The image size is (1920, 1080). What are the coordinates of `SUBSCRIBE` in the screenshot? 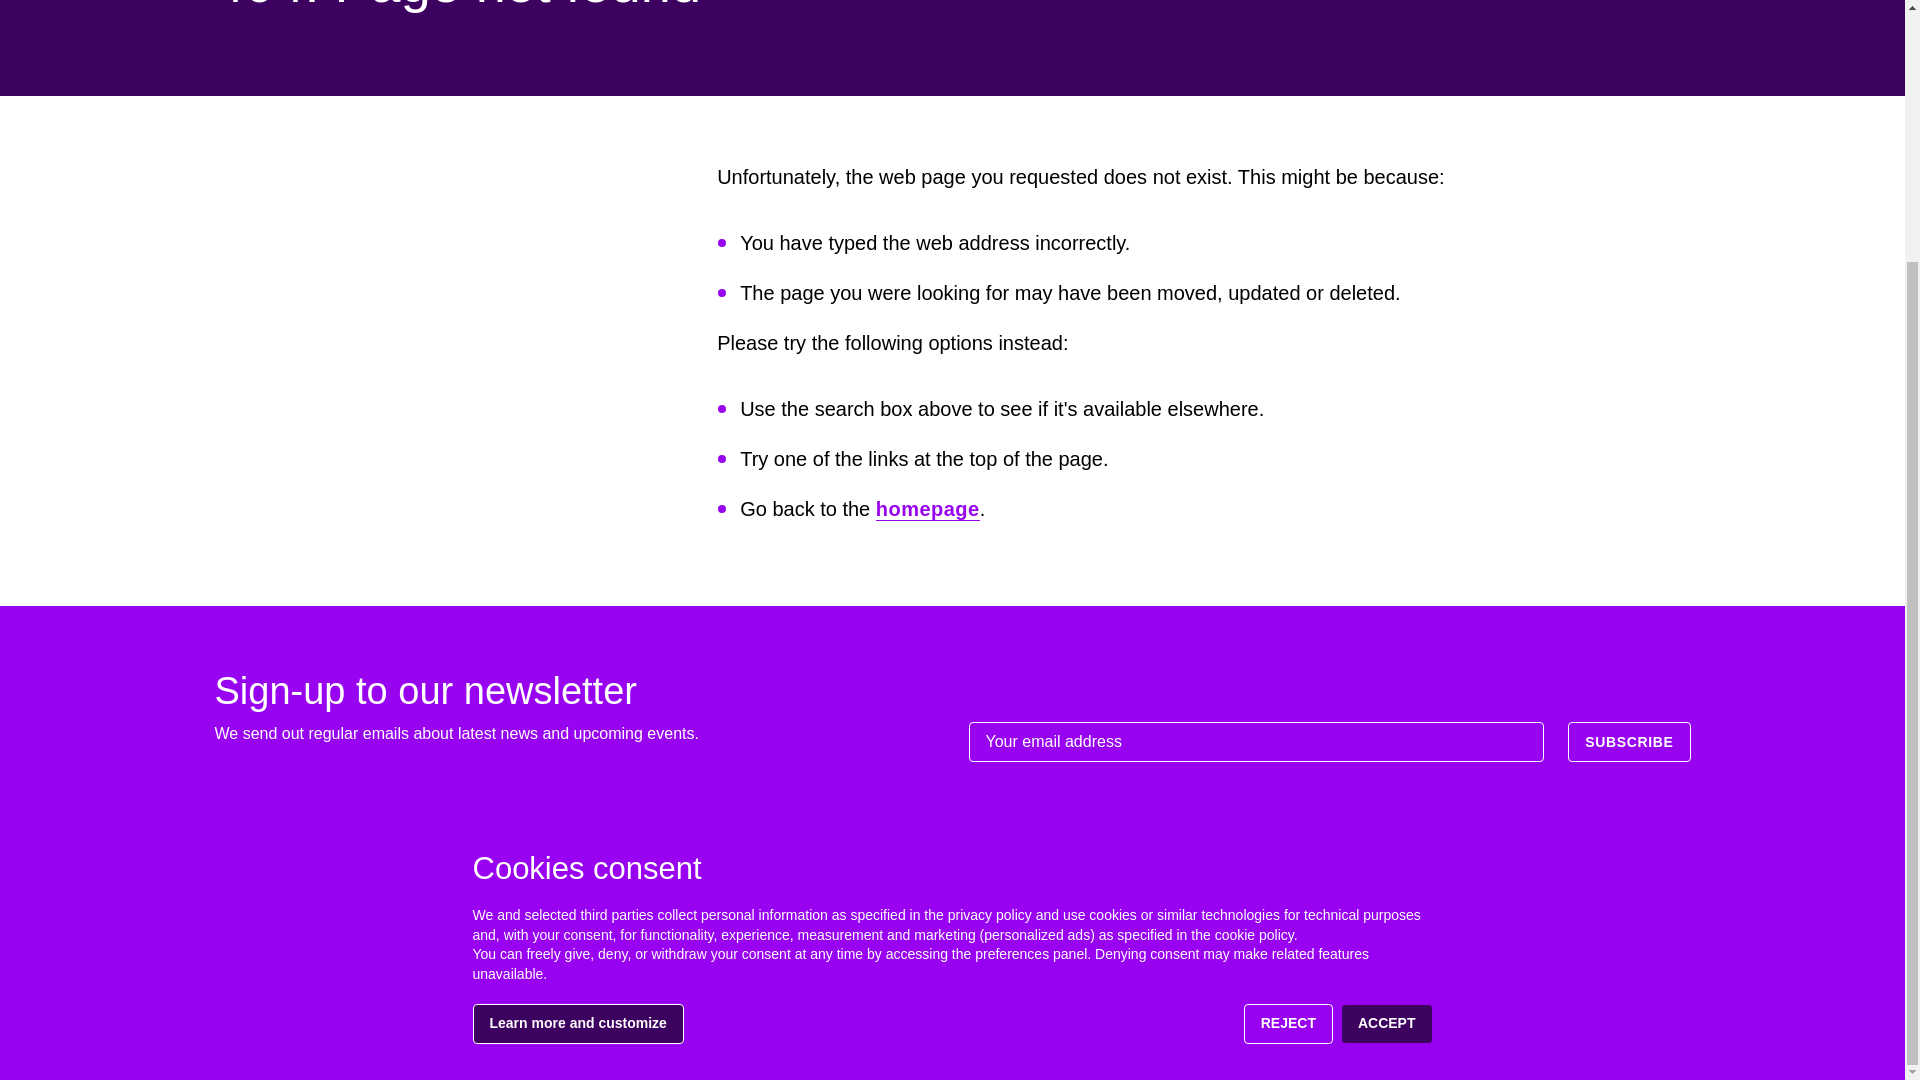 It's located at (1628, 742).